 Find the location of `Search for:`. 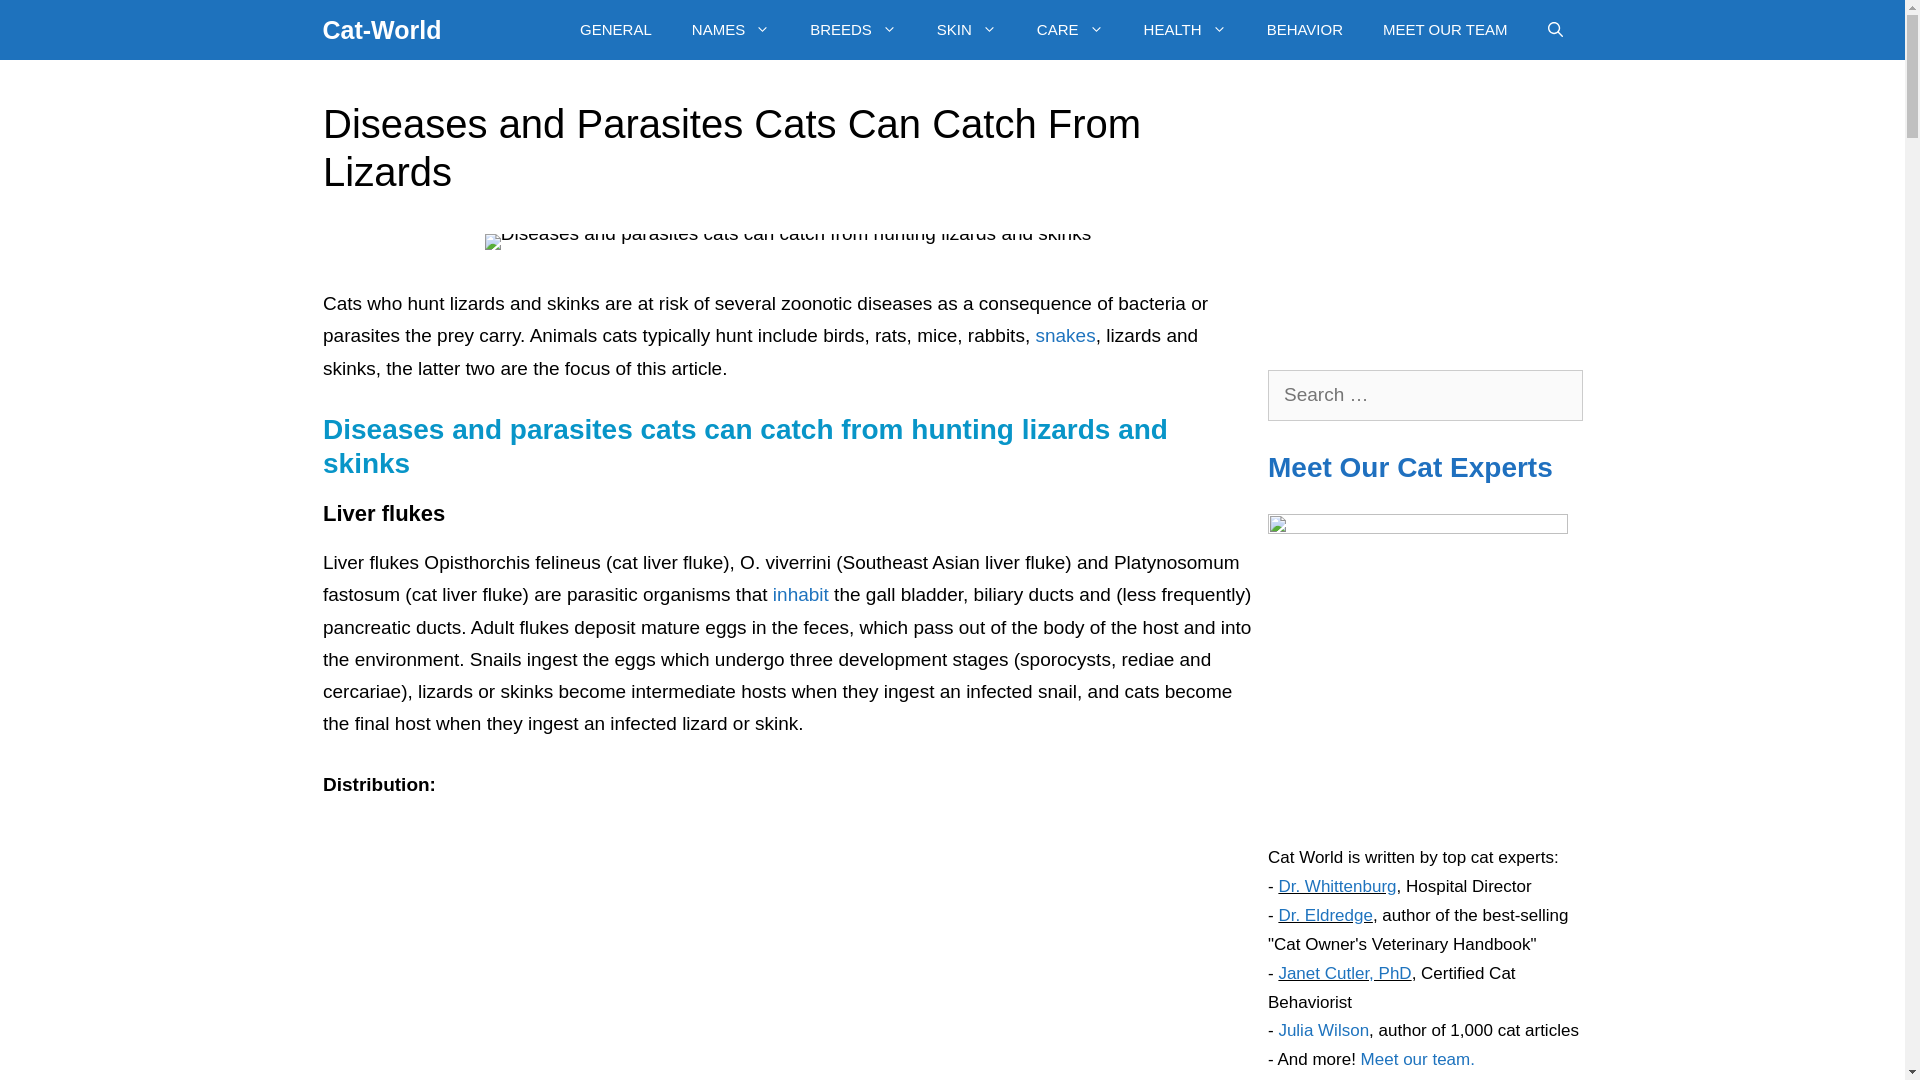

Search for: is located at coordinates (1424, 396).